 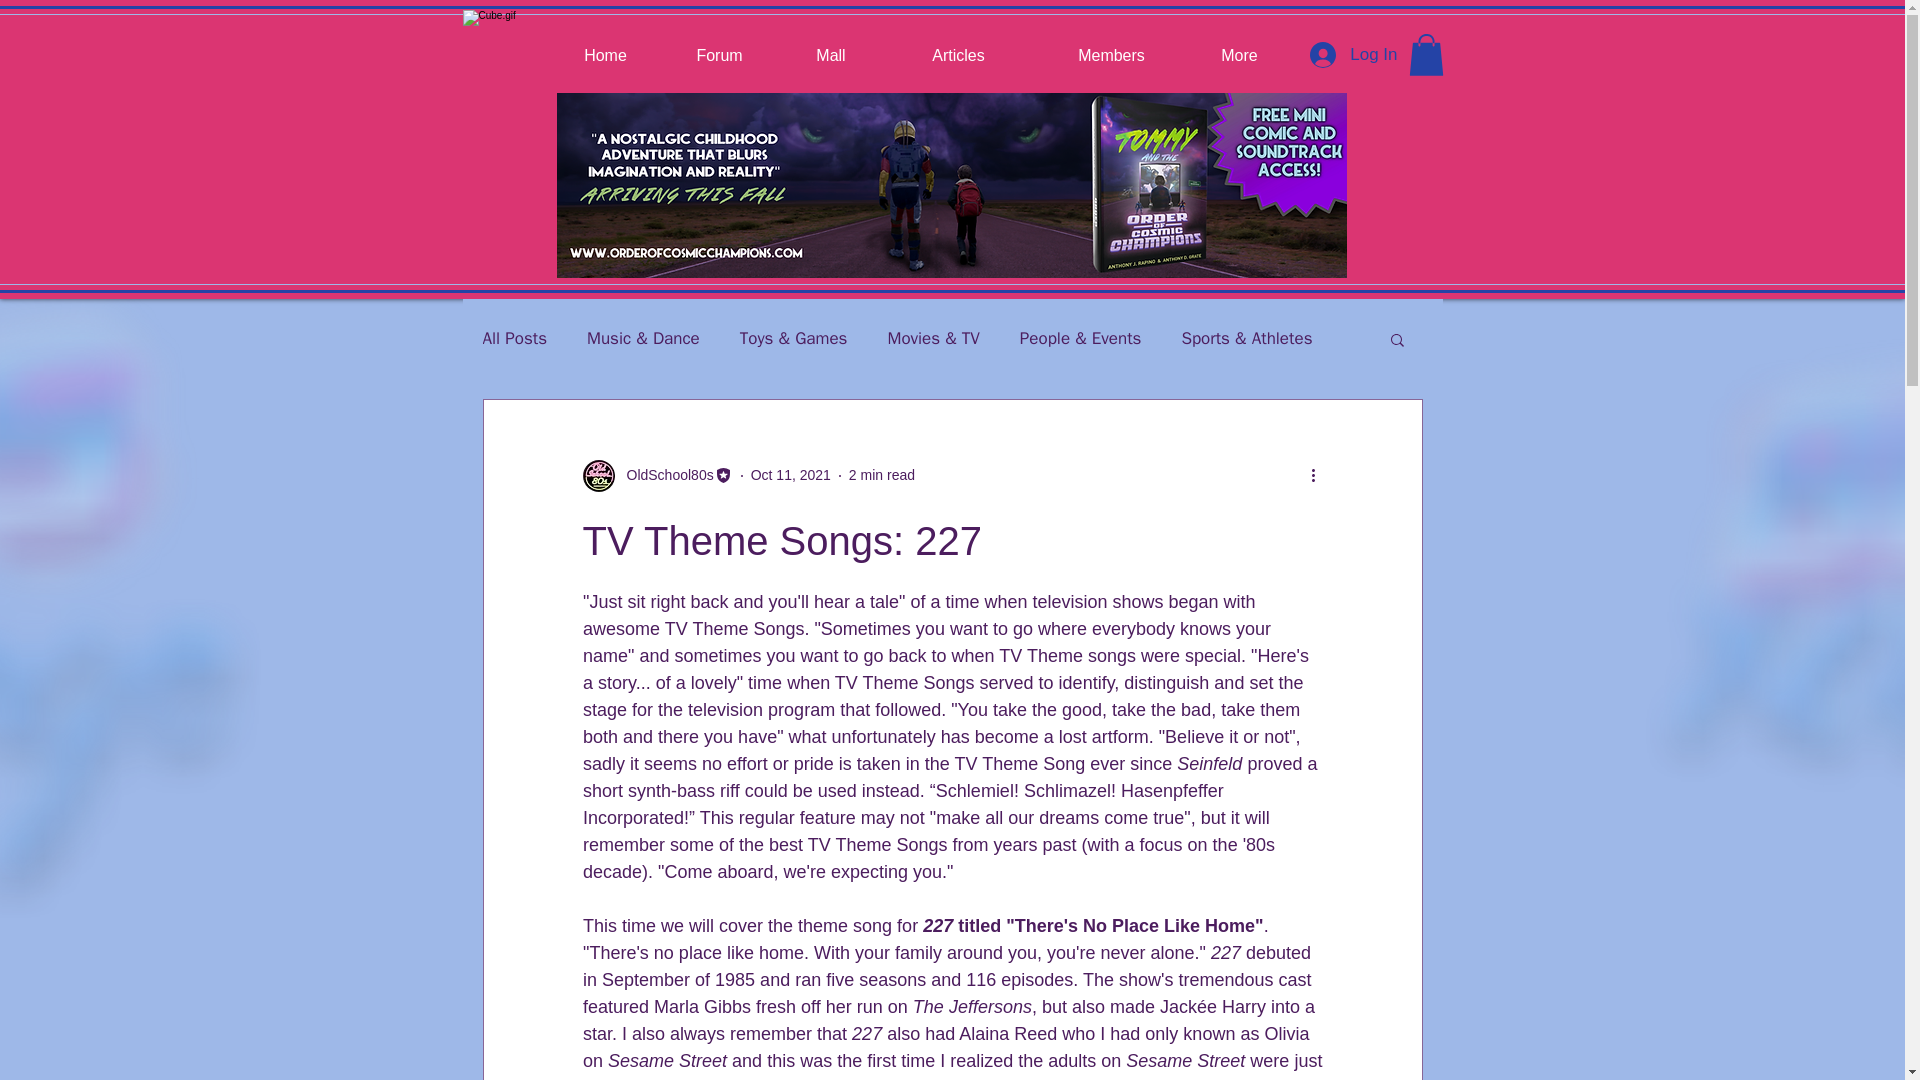 I want to click on OldSchool80s, so click(x=663, y=476).